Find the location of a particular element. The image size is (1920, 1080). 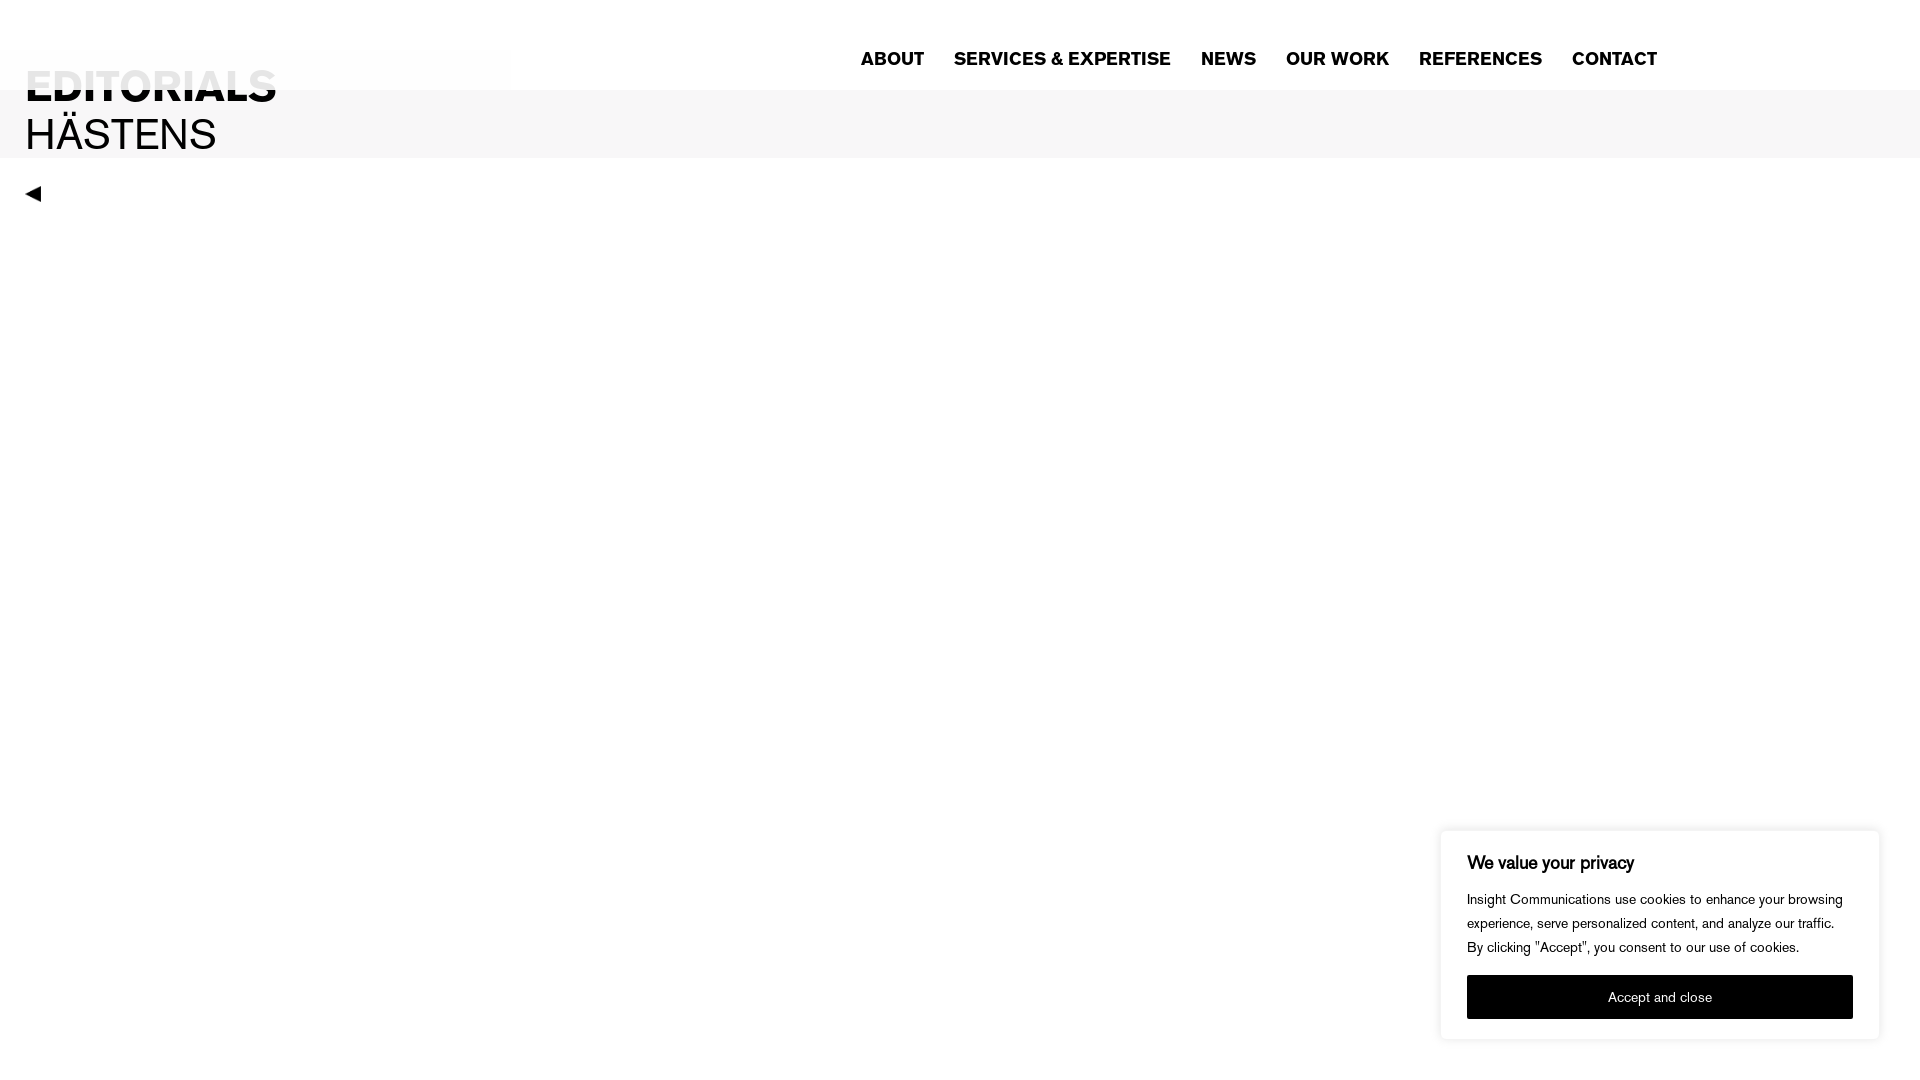

ABOUT is located at coordinates (892, 64).